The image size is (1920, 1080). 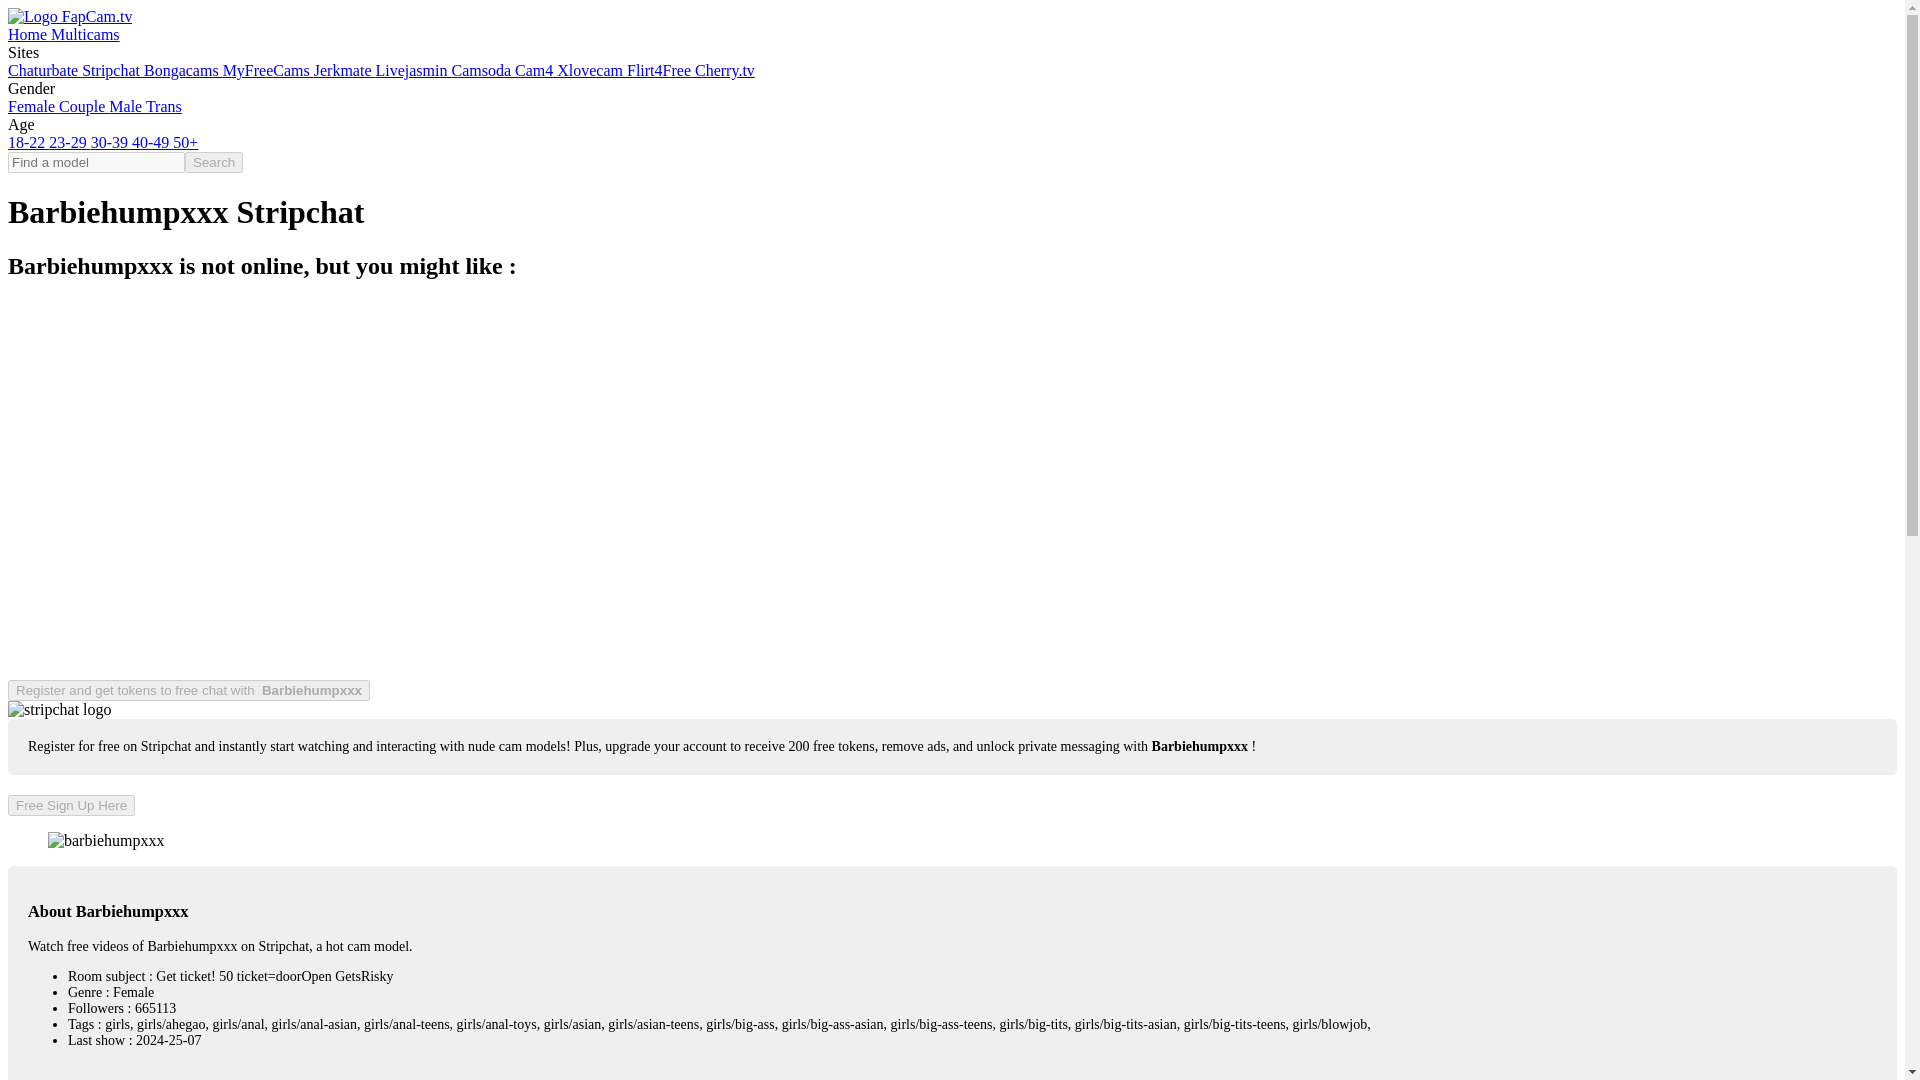 I want to click on Fapcam.tv, so click(x=29, y=34).